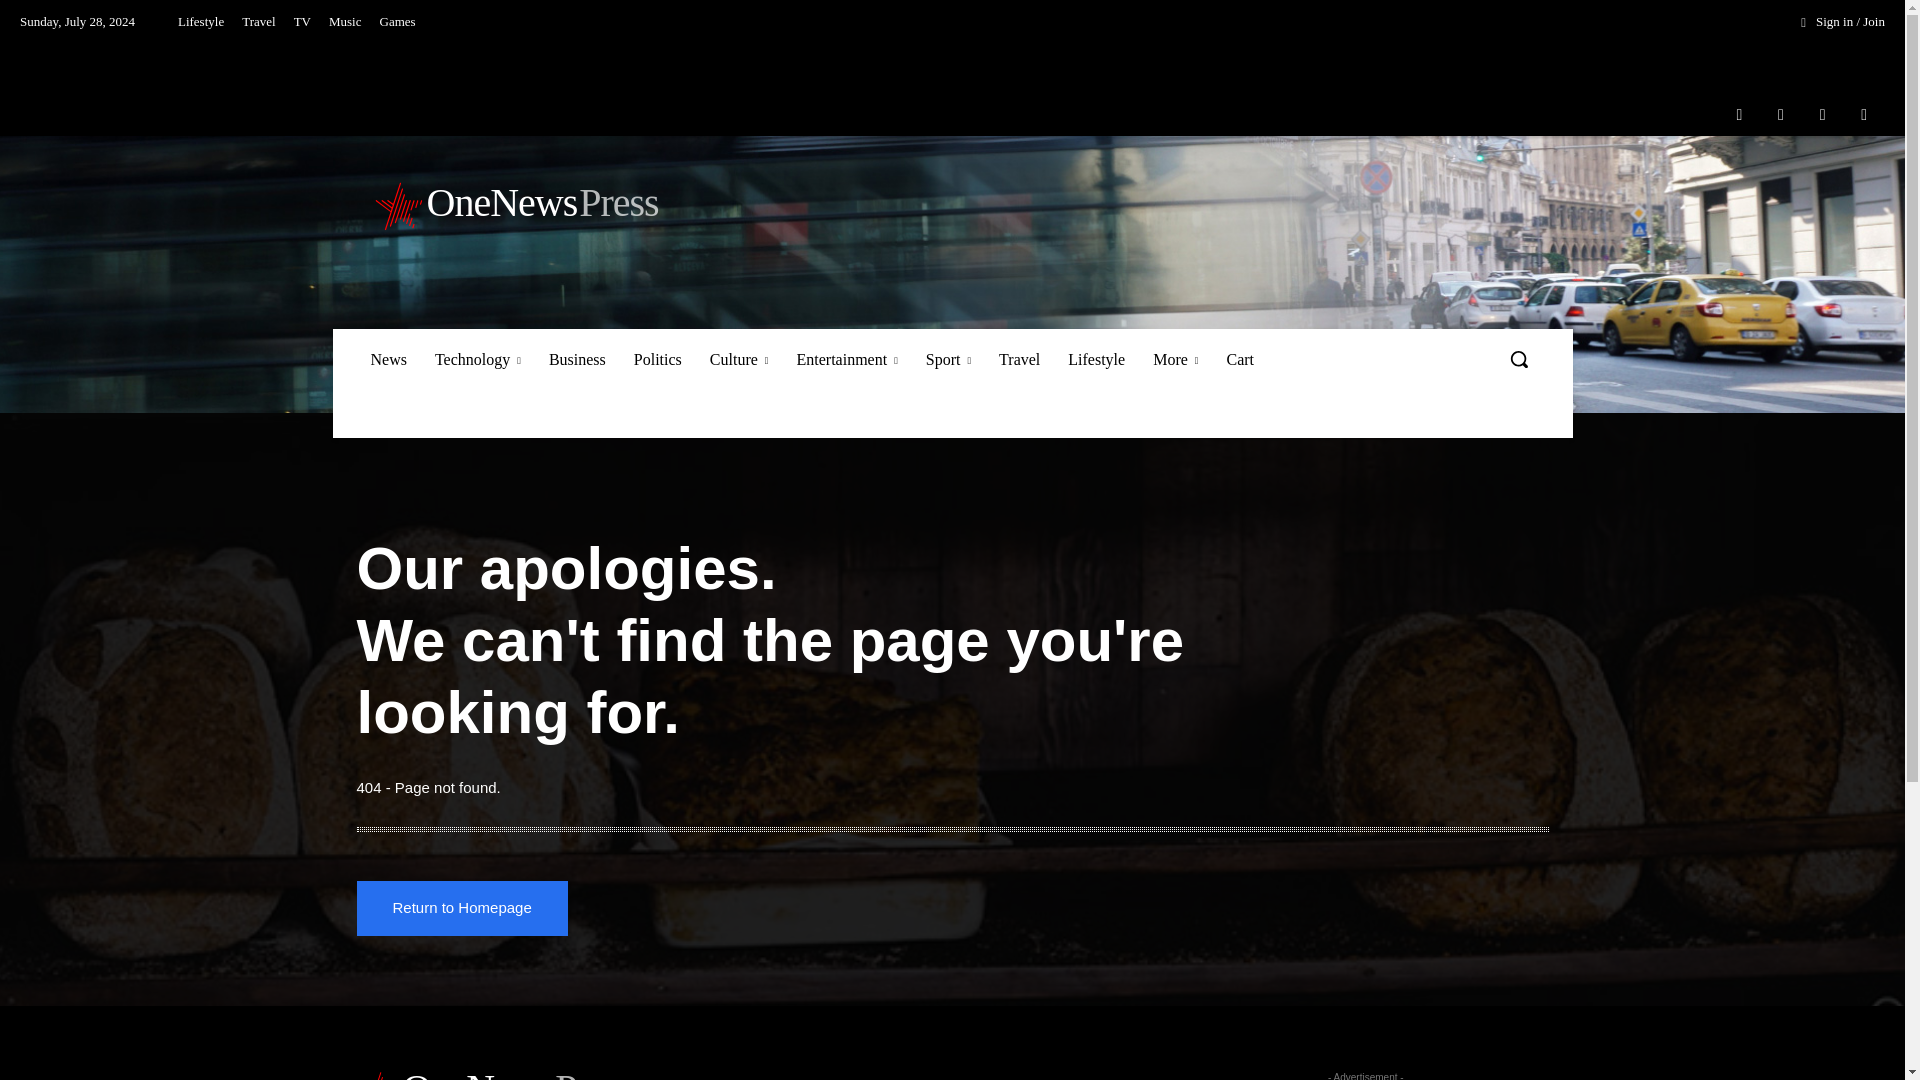  What do you see at coordinates (345, 22) in the screenshot?
I see `Music` at bounding box center [345, 22].